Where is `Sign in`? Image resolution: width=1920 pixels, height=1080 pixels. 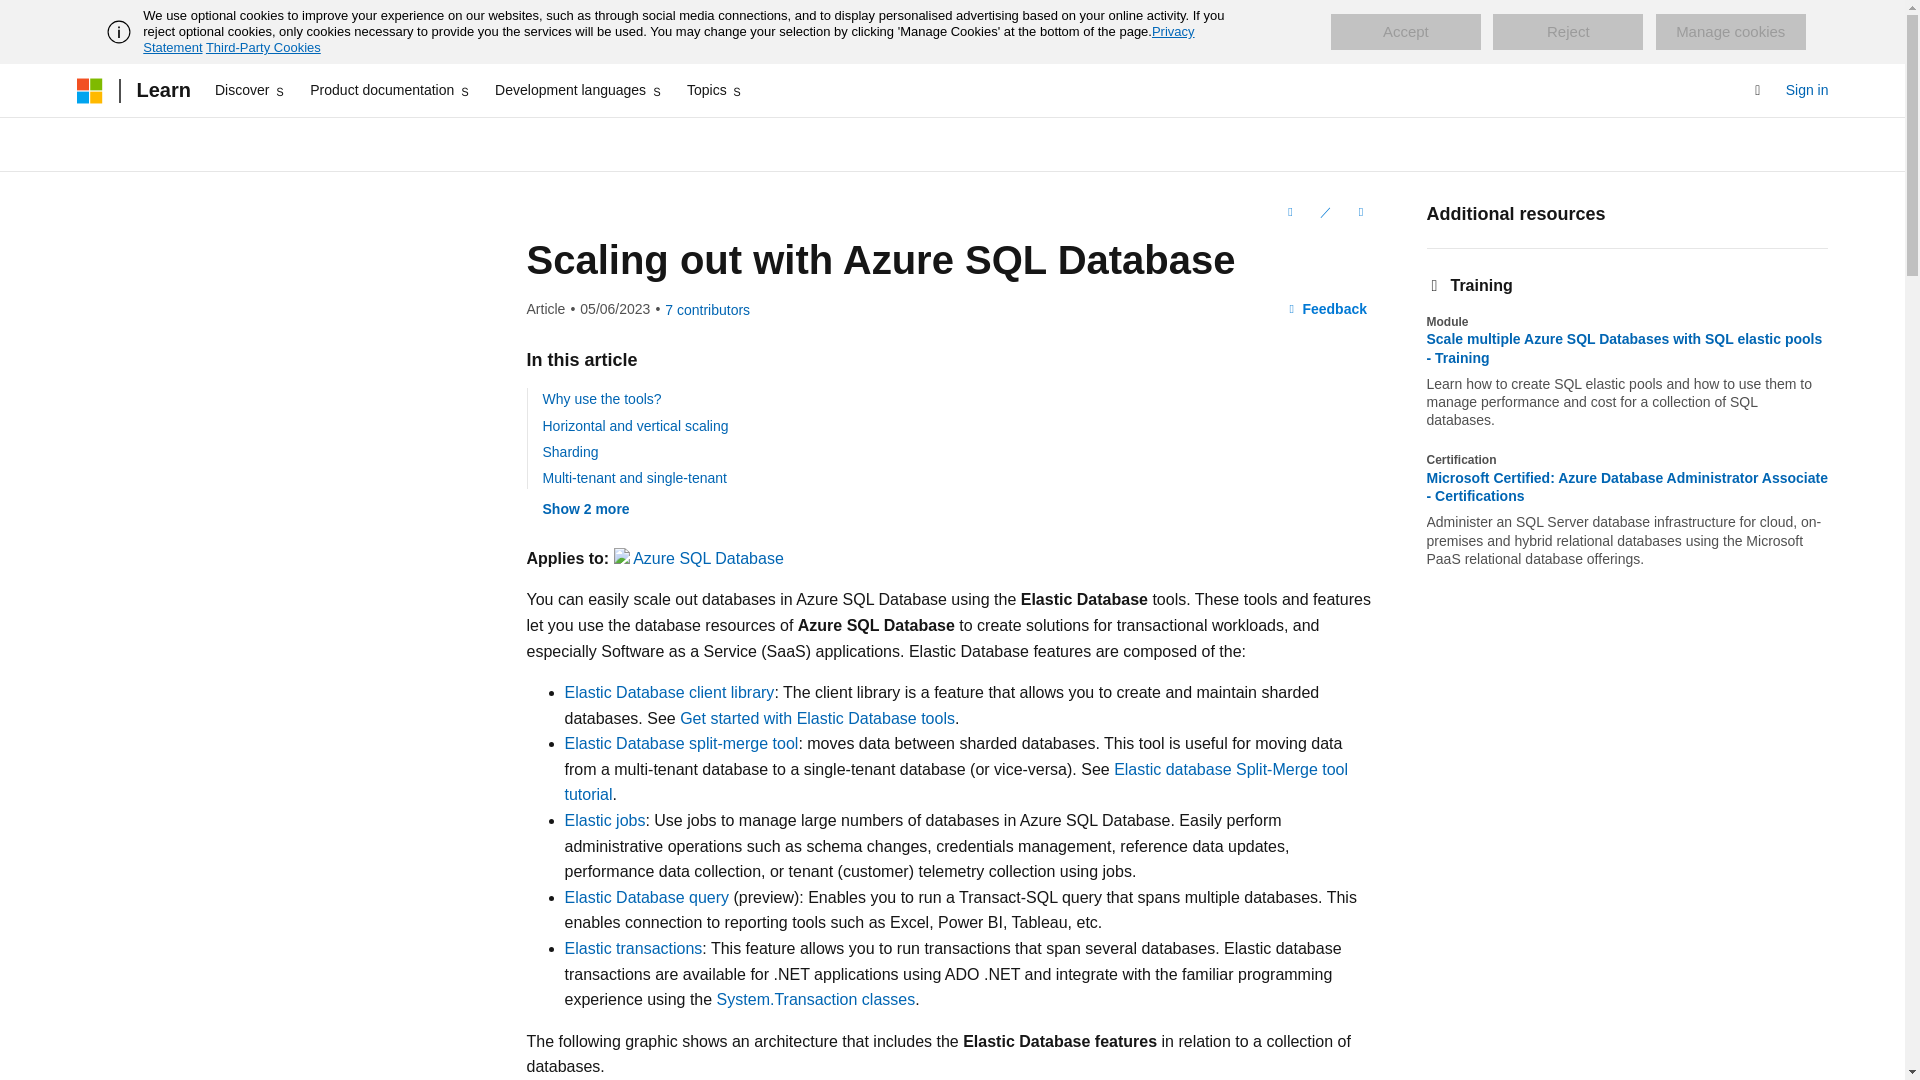 Sign in is located at coordinates (1807, 90).